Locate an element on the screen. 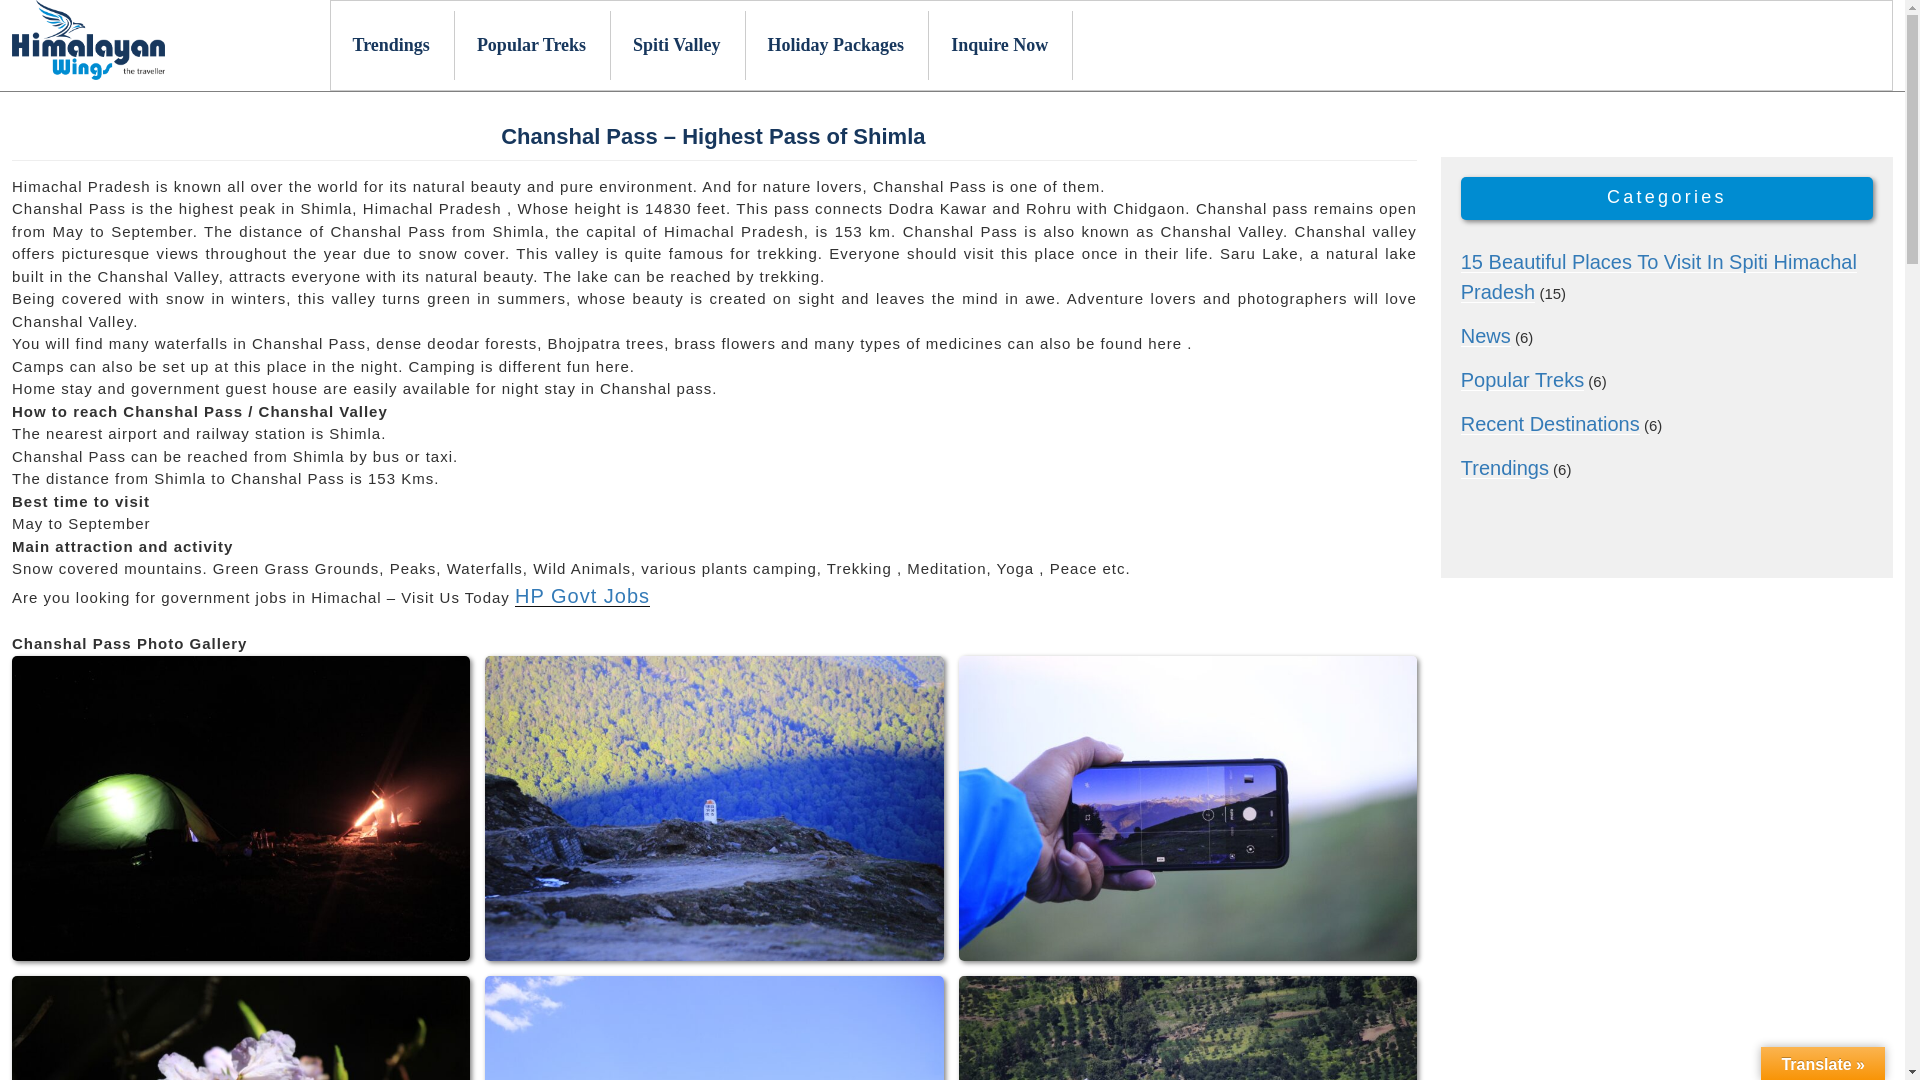 The height and width of the screenshot is (1080, 1920). Popular Treks is located at coordinates (532, 44).